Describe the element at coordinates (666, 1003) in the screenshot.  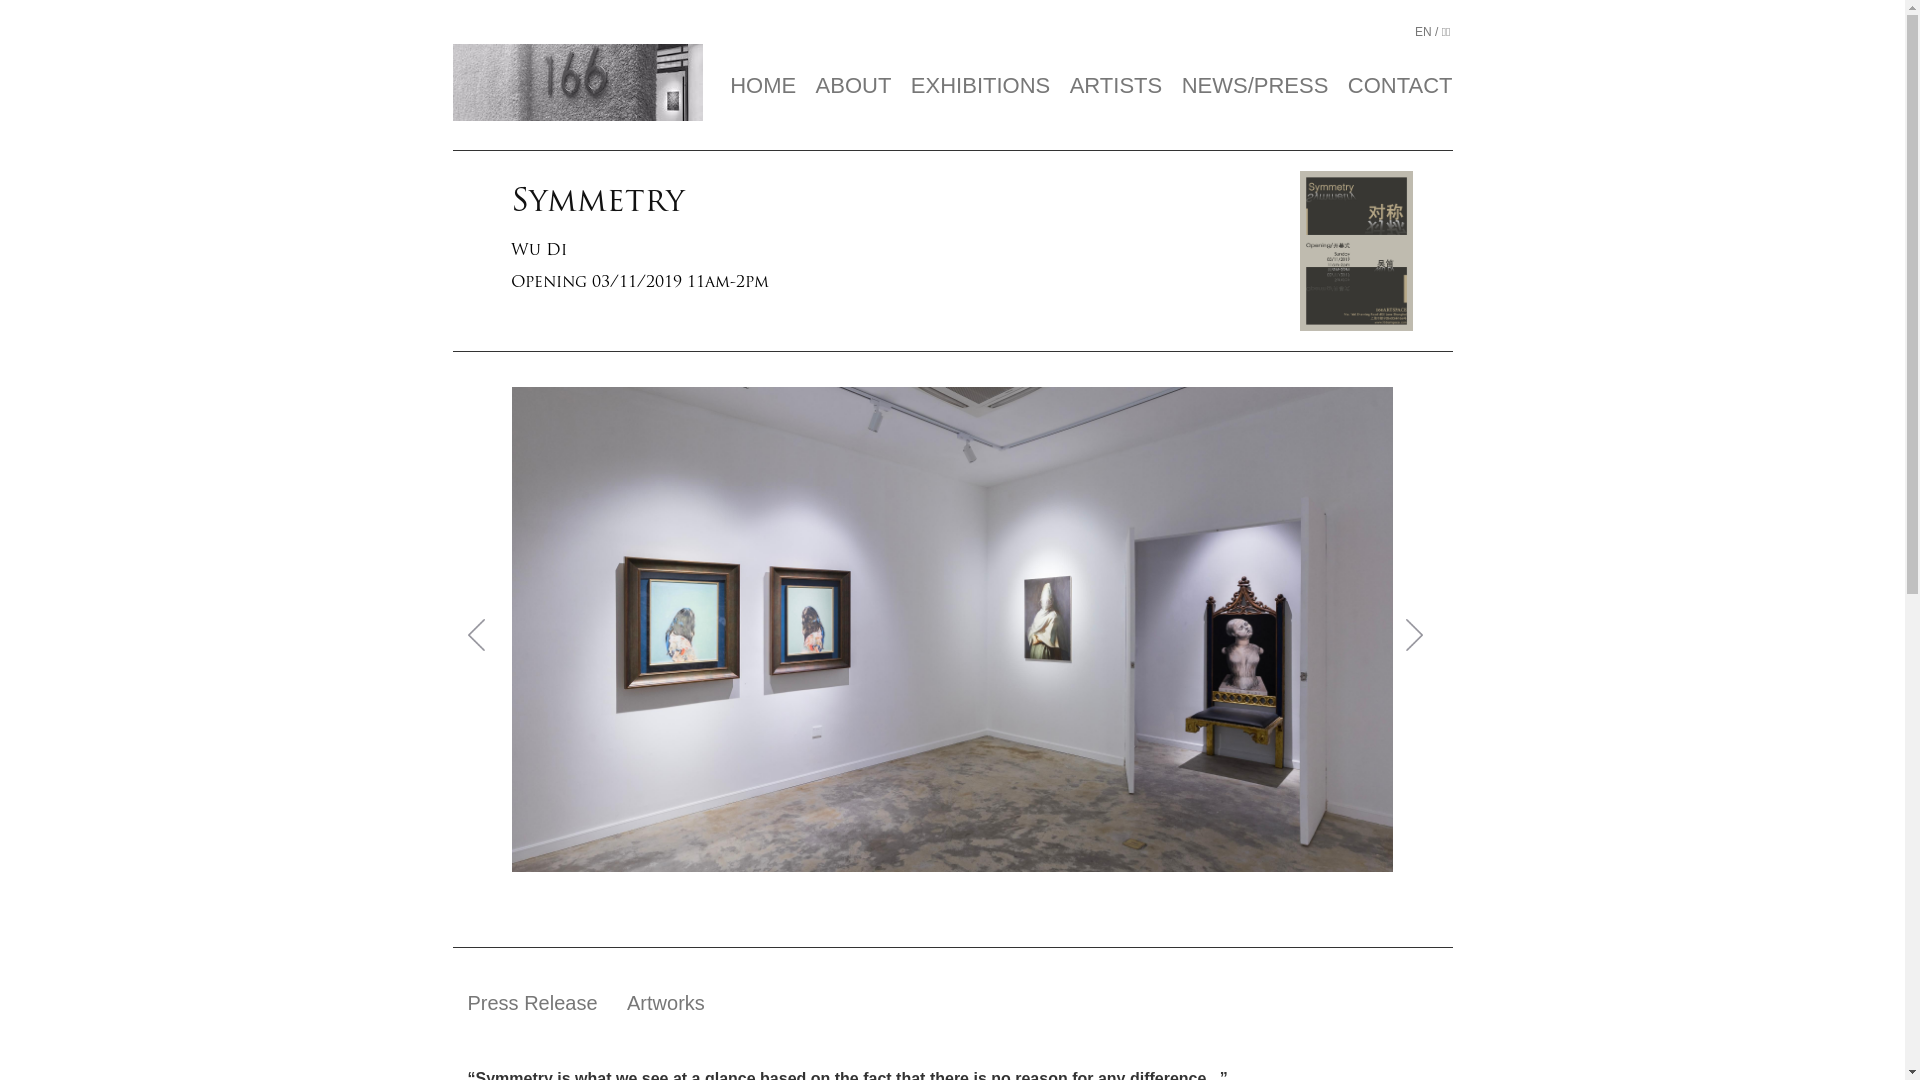
I see `Artworks` at that location.